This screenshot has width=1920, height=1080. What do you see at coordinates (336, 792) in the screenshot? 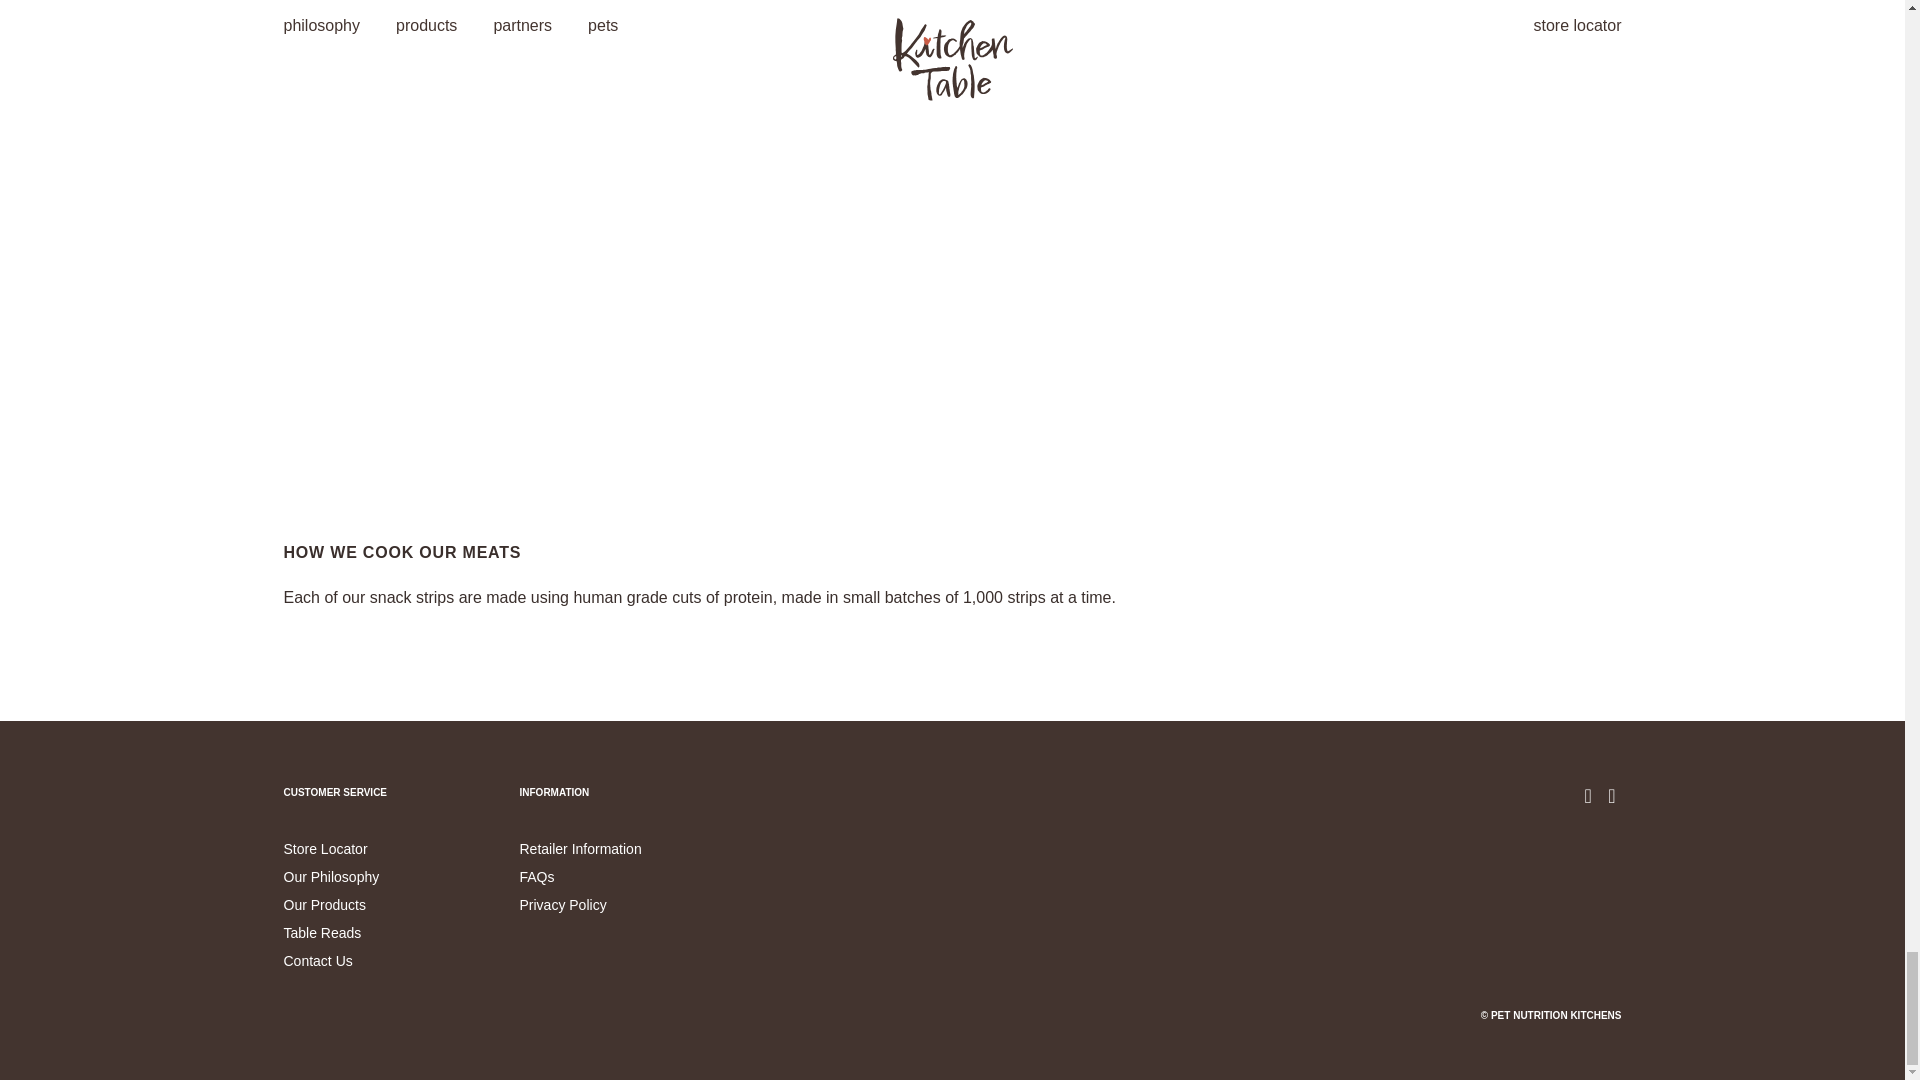
I see `CUSTOMER SERVICE` at bounding box center [336, 792].